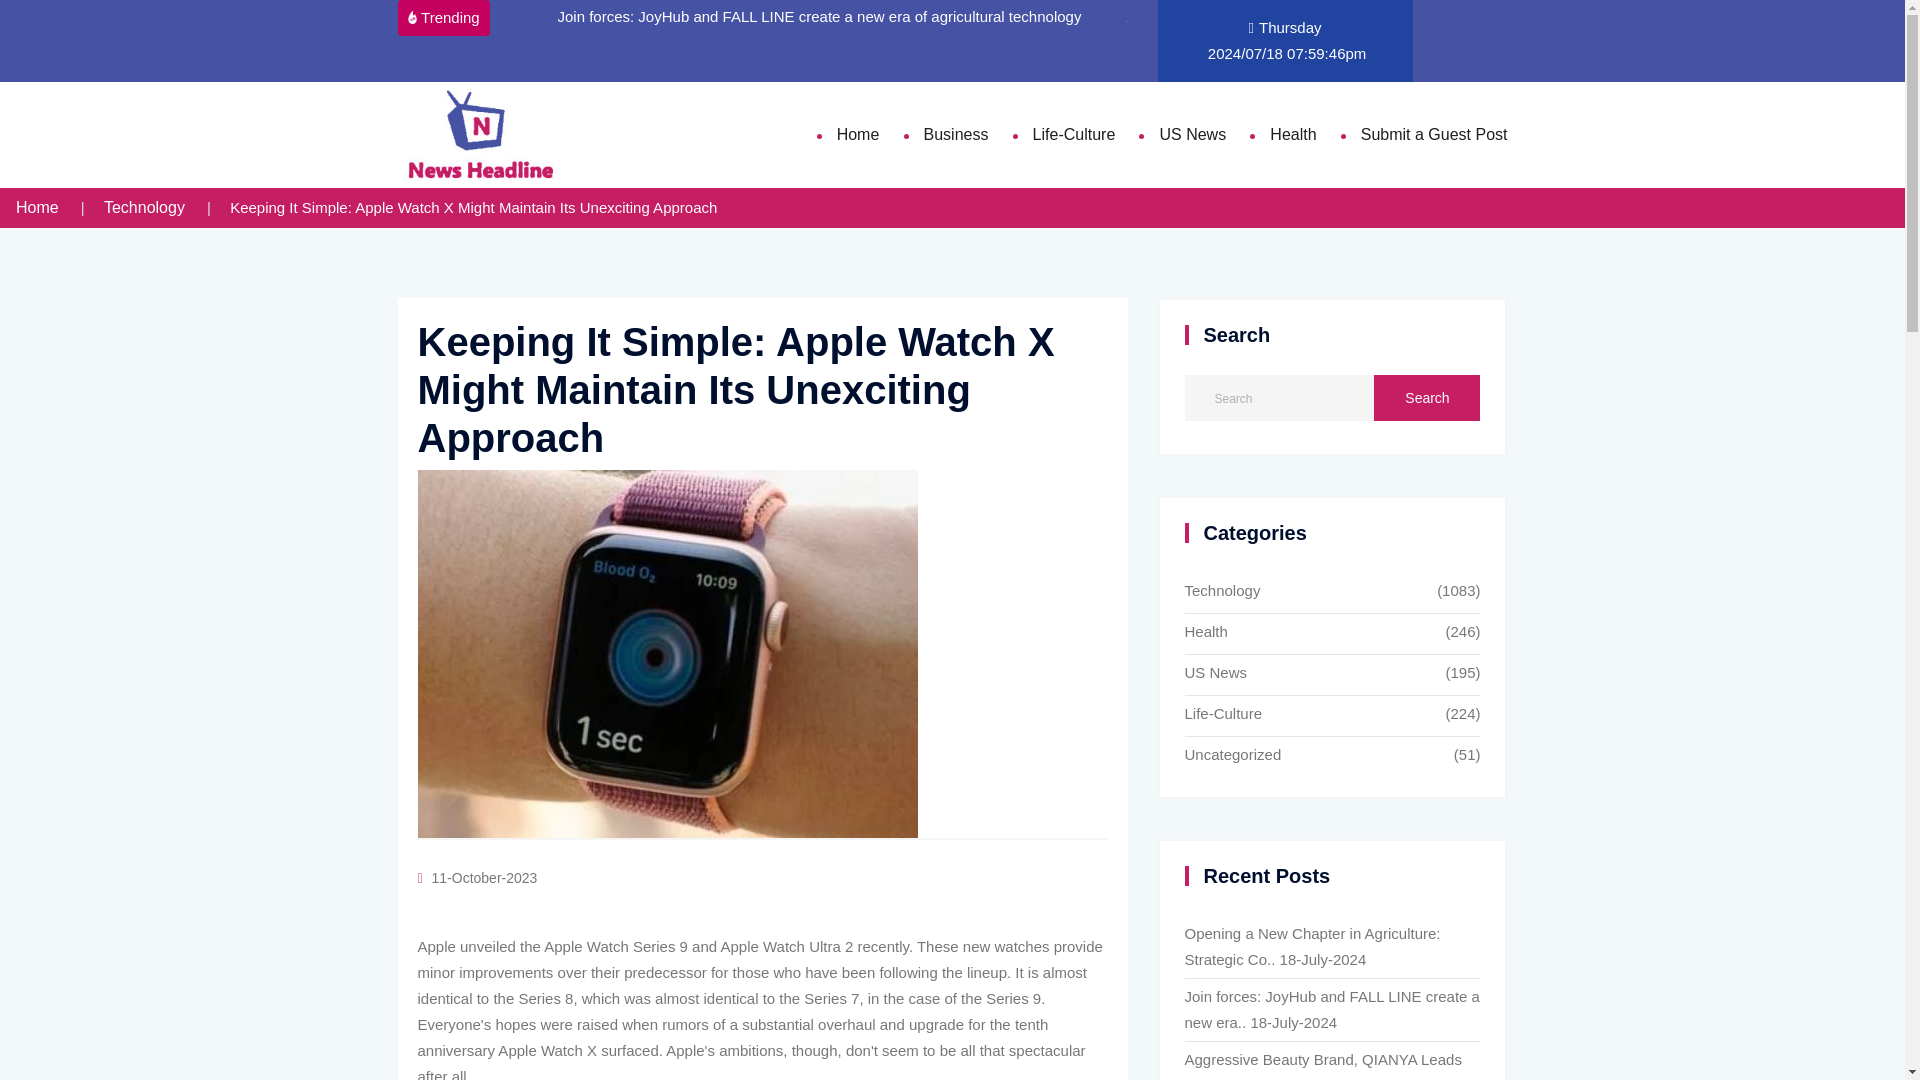 This screenshot has width=1920, height=1080. Describe the element at coordinates (1322, 1065) in the screenshot. I see `Aggressive Beauty Brand, QIANYA Leads Oriental Aes..` at that location.